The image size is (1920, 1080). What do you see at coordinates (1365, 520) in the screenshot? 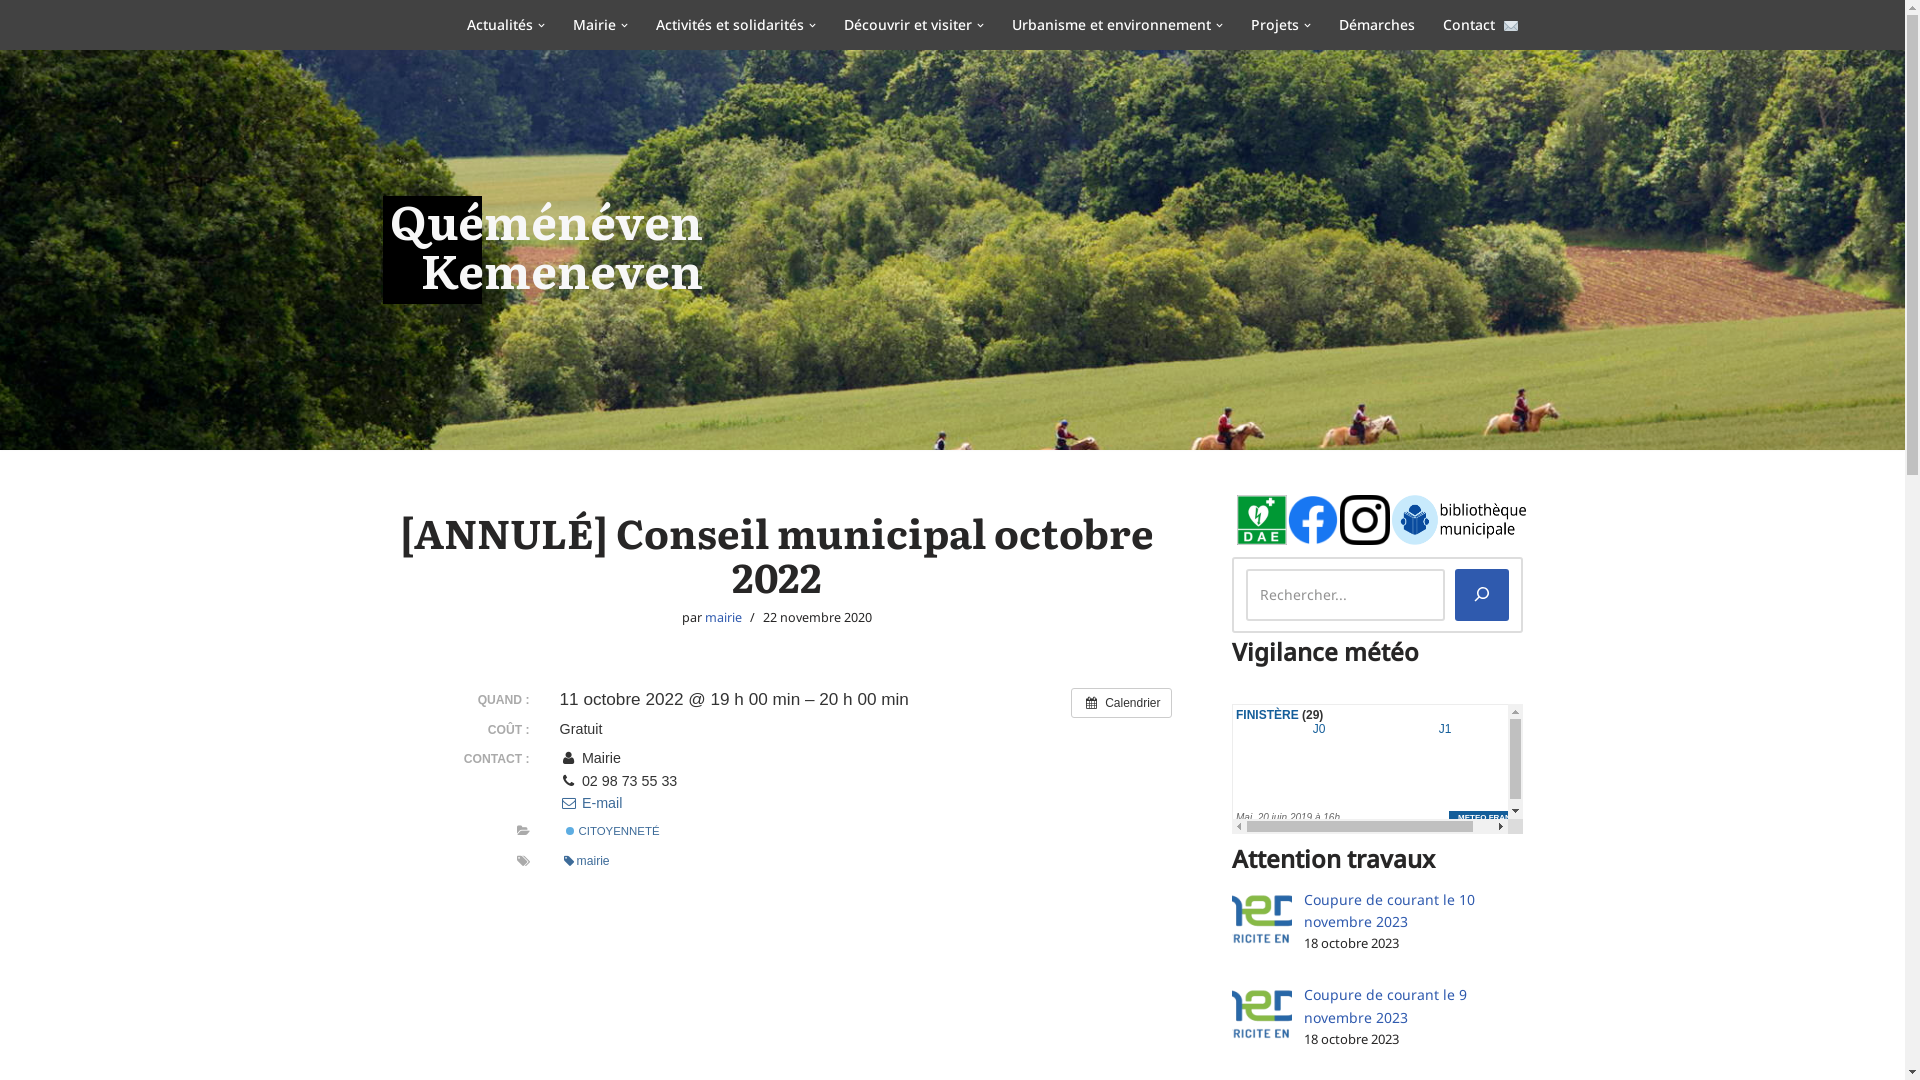
I see `Instagram` at bounding box center [1365, 520].